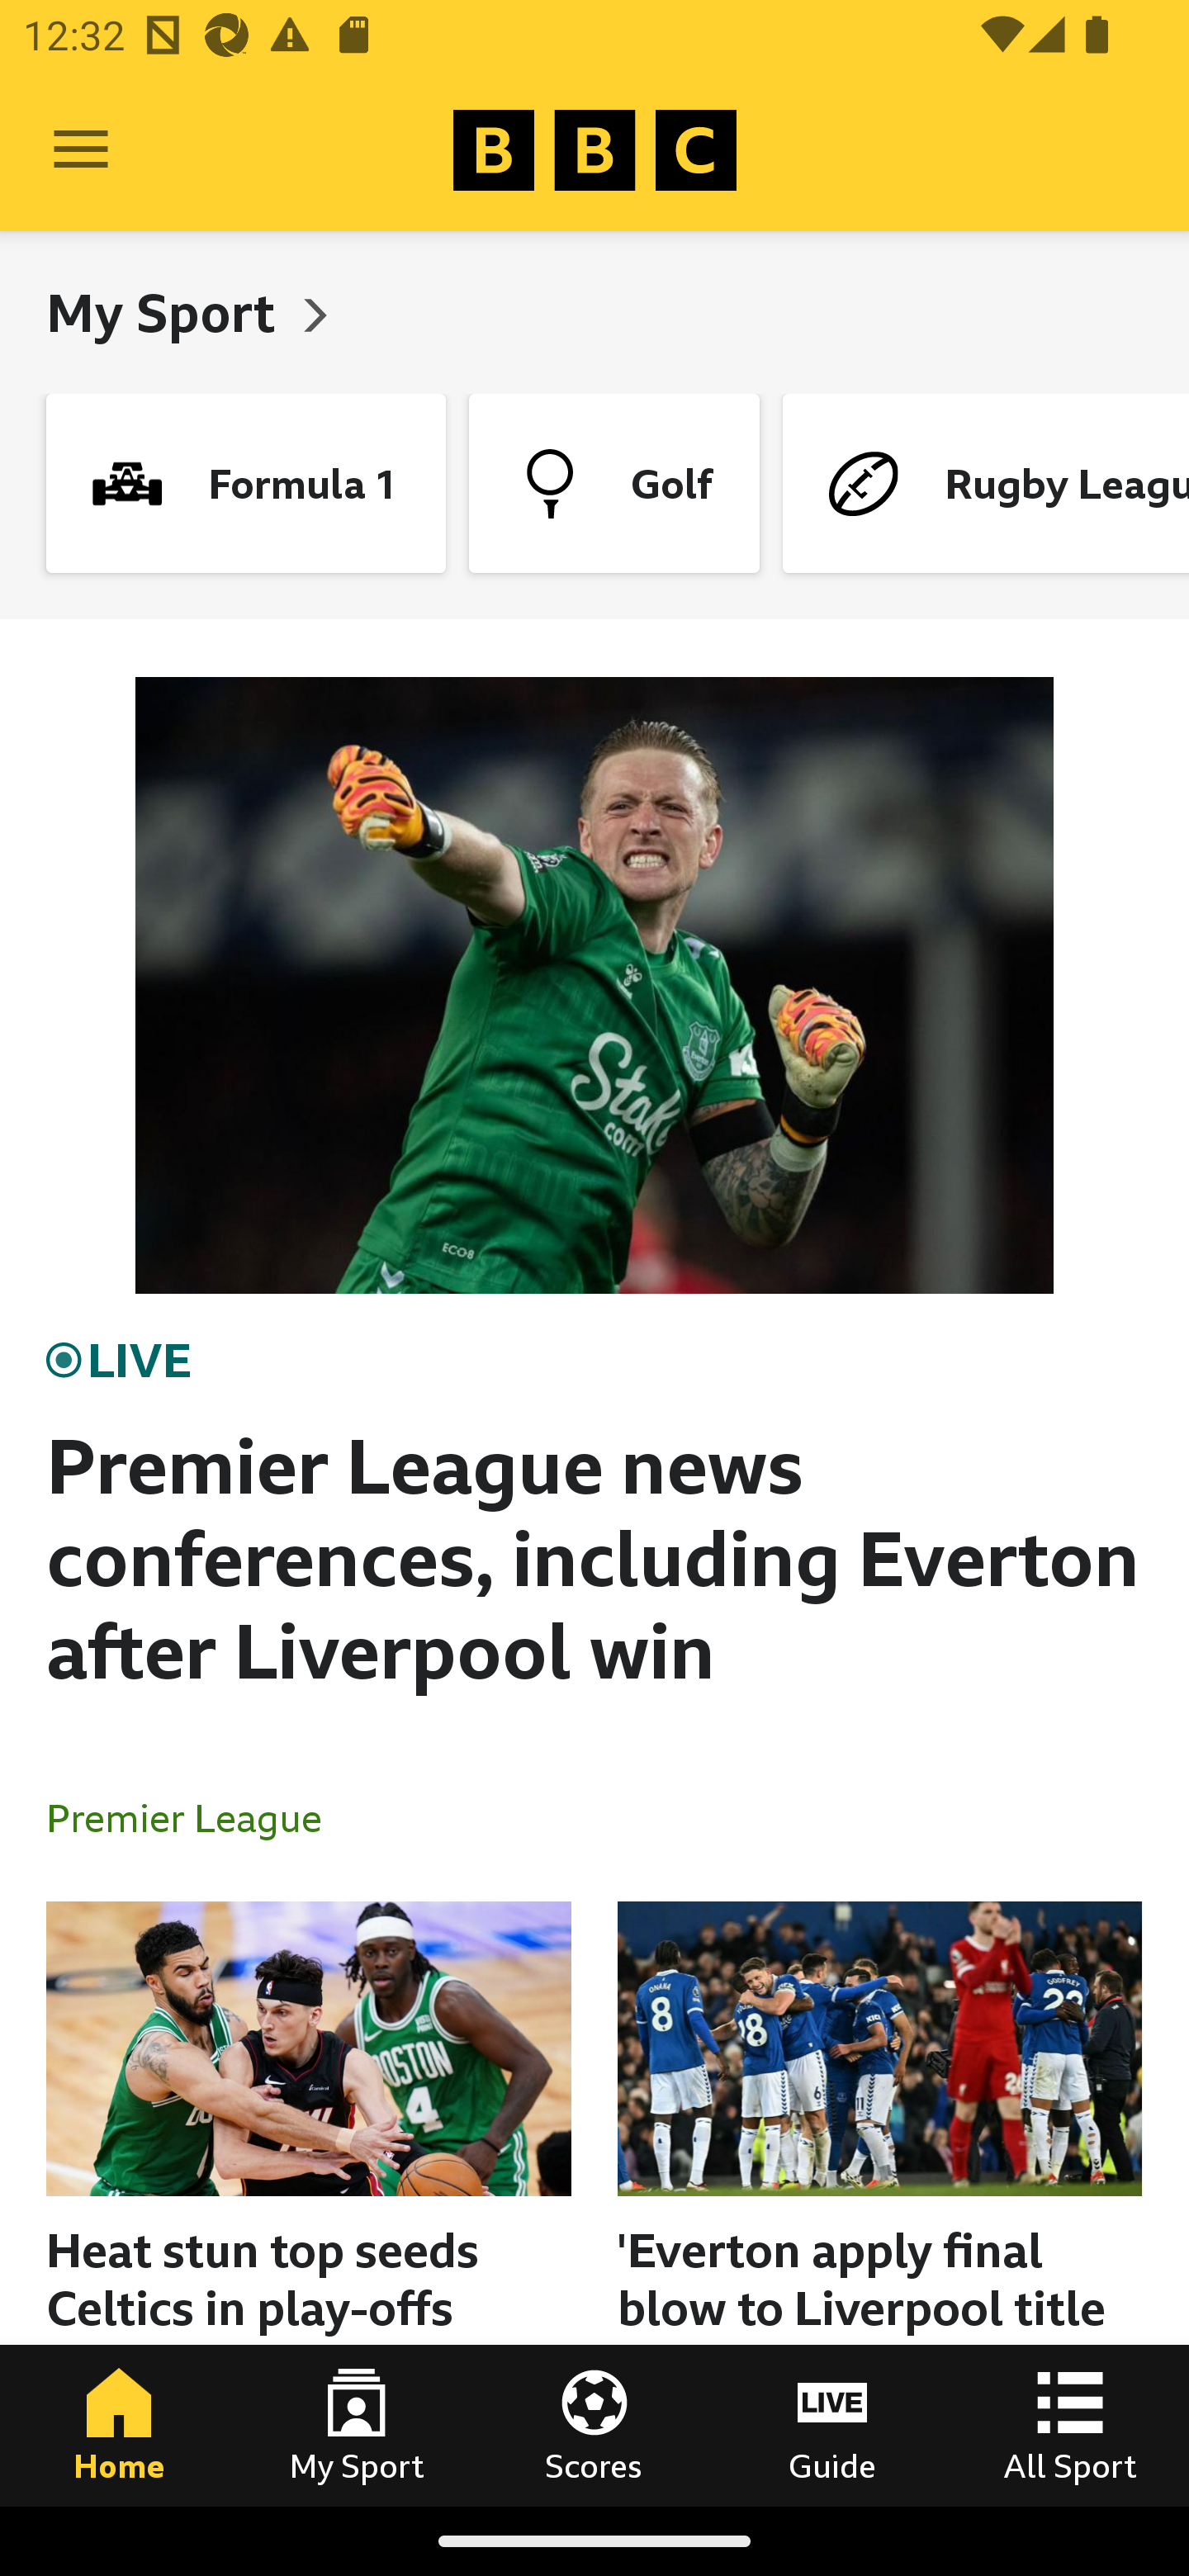  Describe the element at coordinates (594, 2425) in the screenshot. I see `Scores` at that location.